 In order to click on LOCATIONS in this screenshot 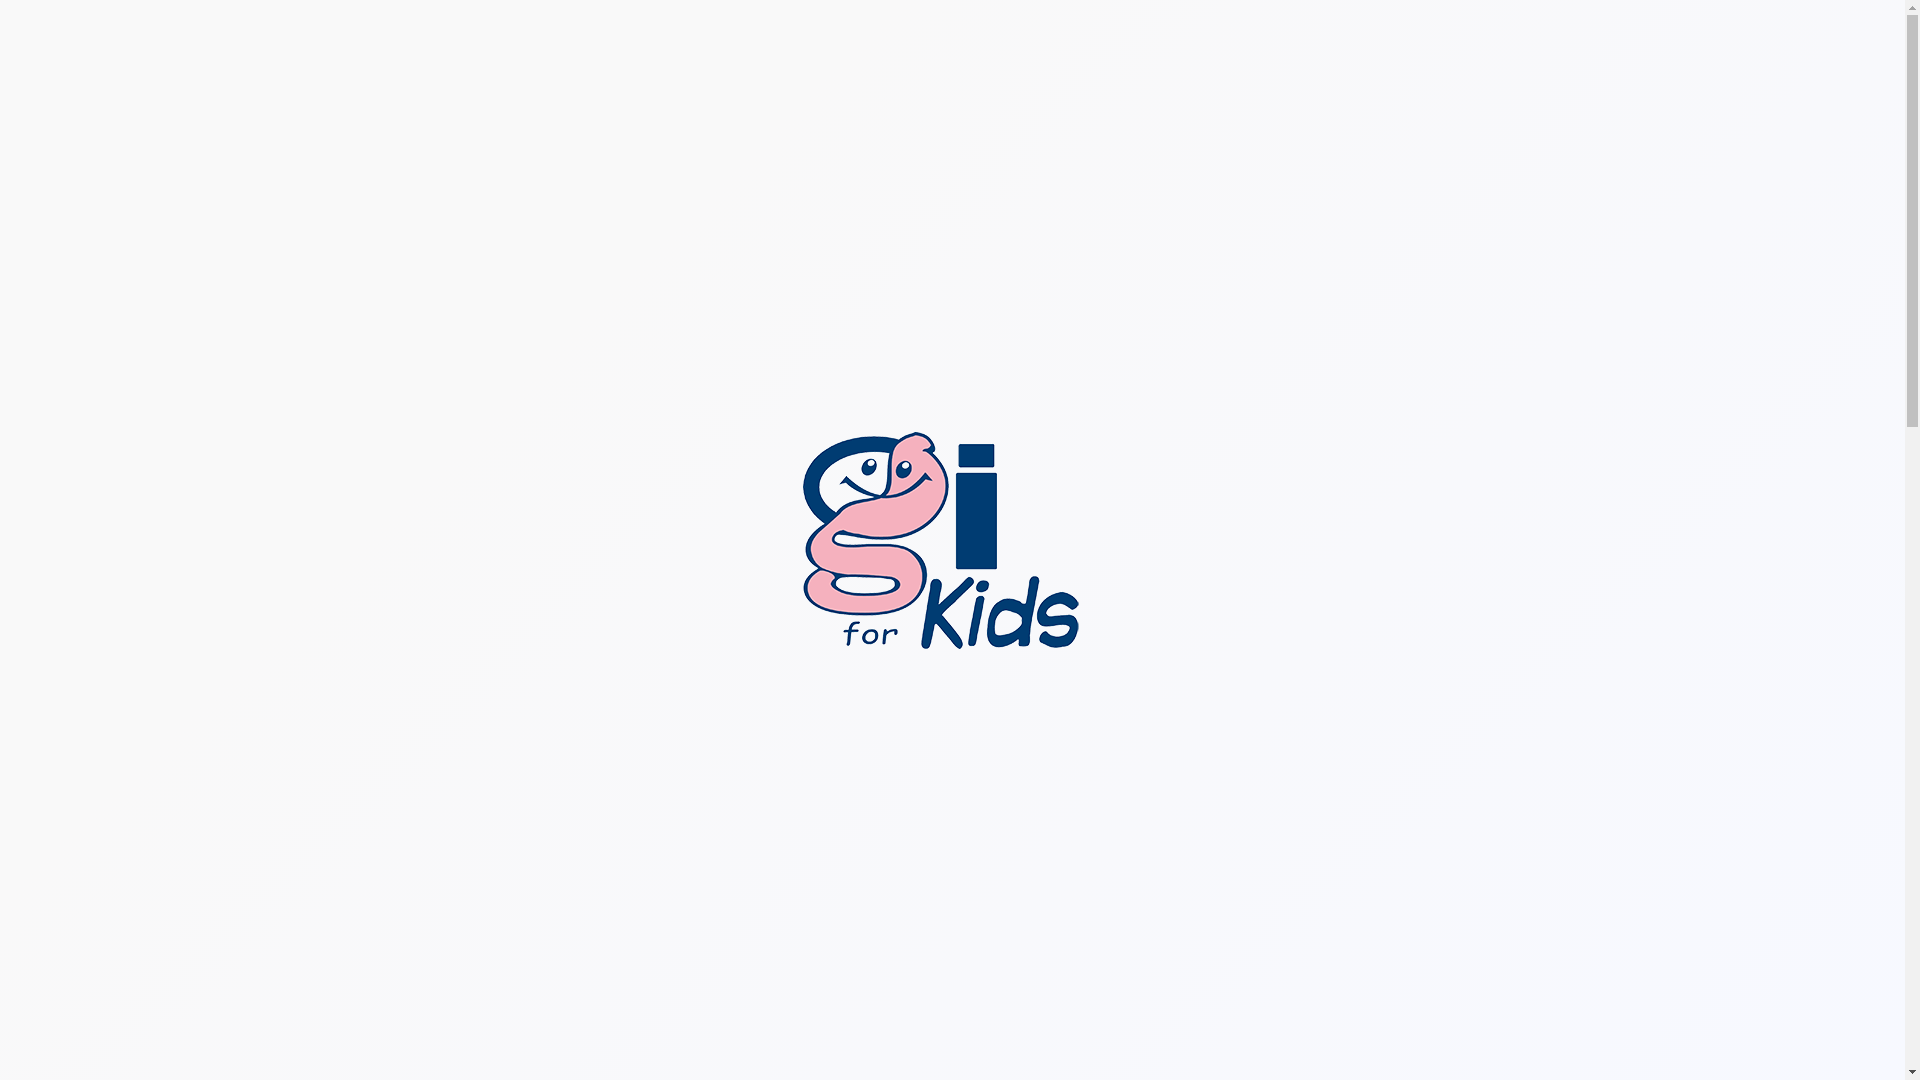, I will do `click(1616, 112)`.